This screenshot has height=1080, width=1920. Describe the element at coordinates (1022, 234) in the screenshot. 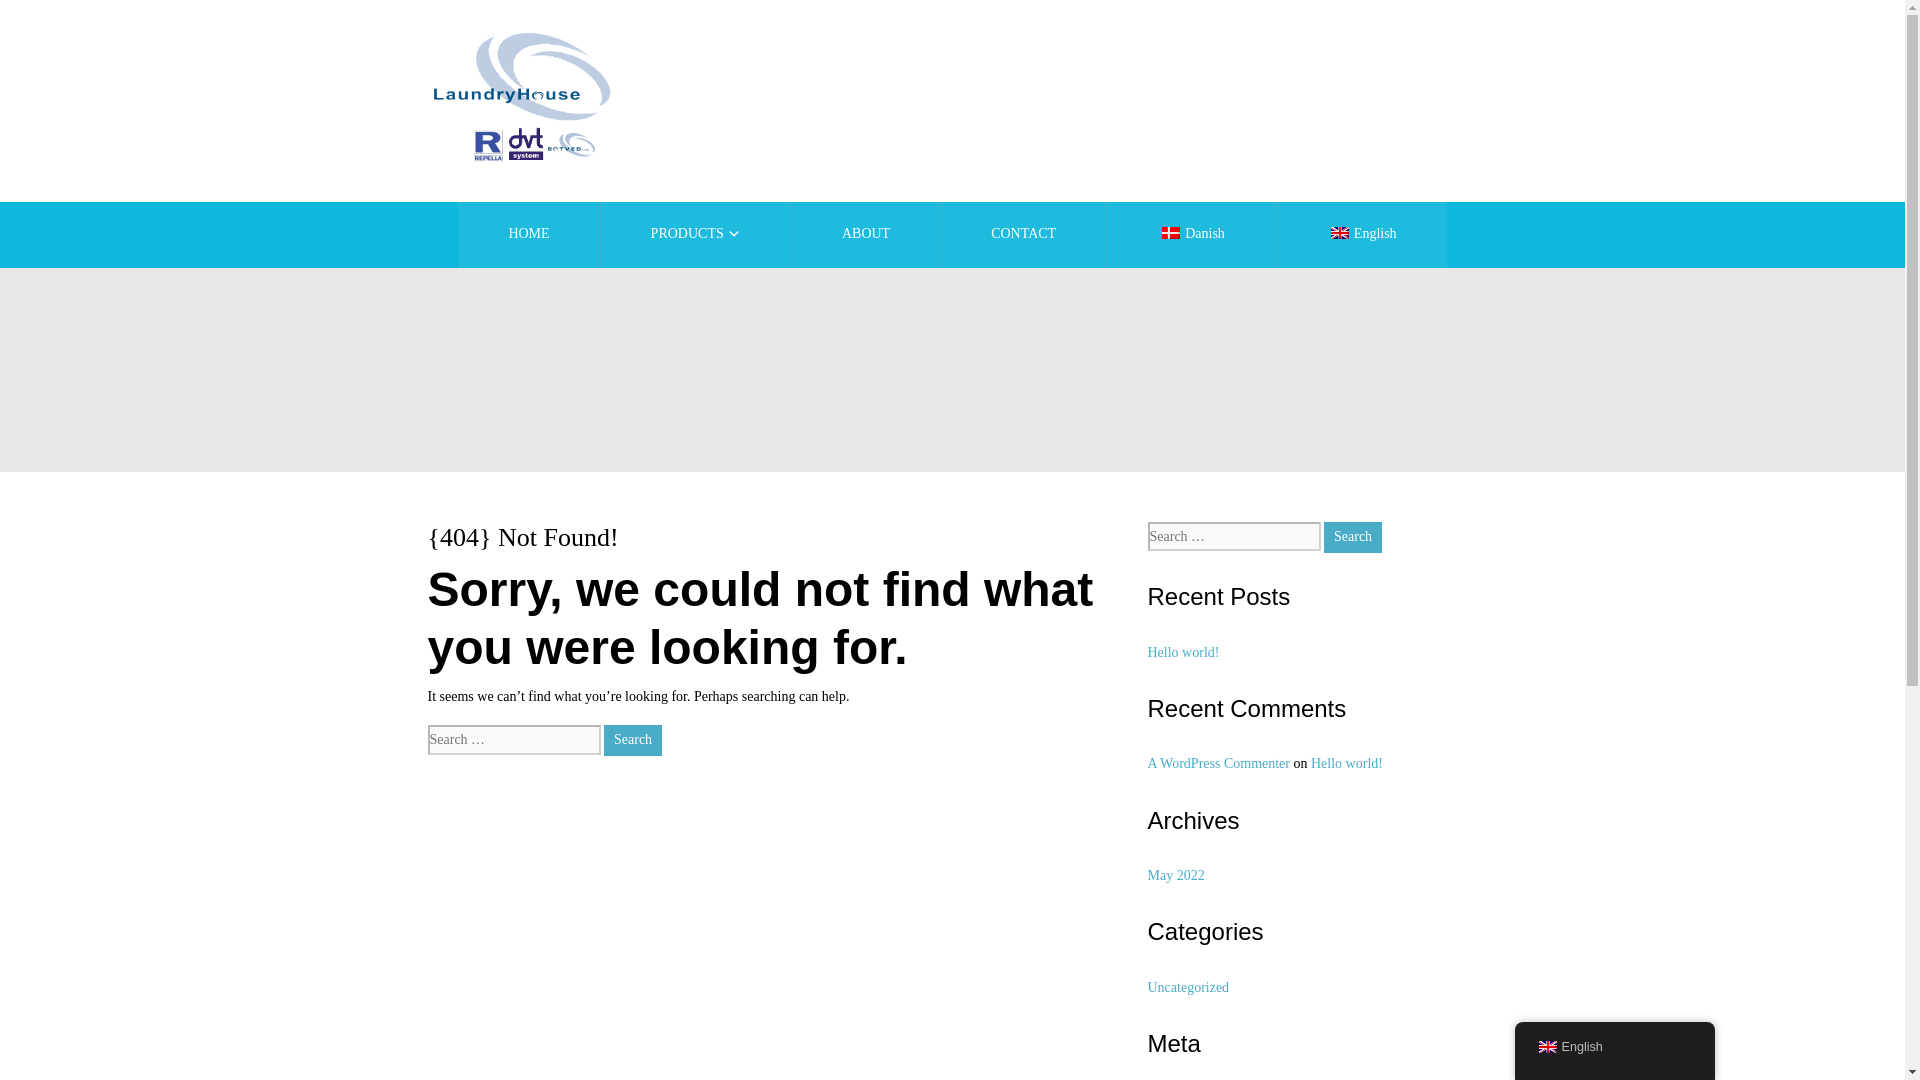

I see `CONTACT` at that location.